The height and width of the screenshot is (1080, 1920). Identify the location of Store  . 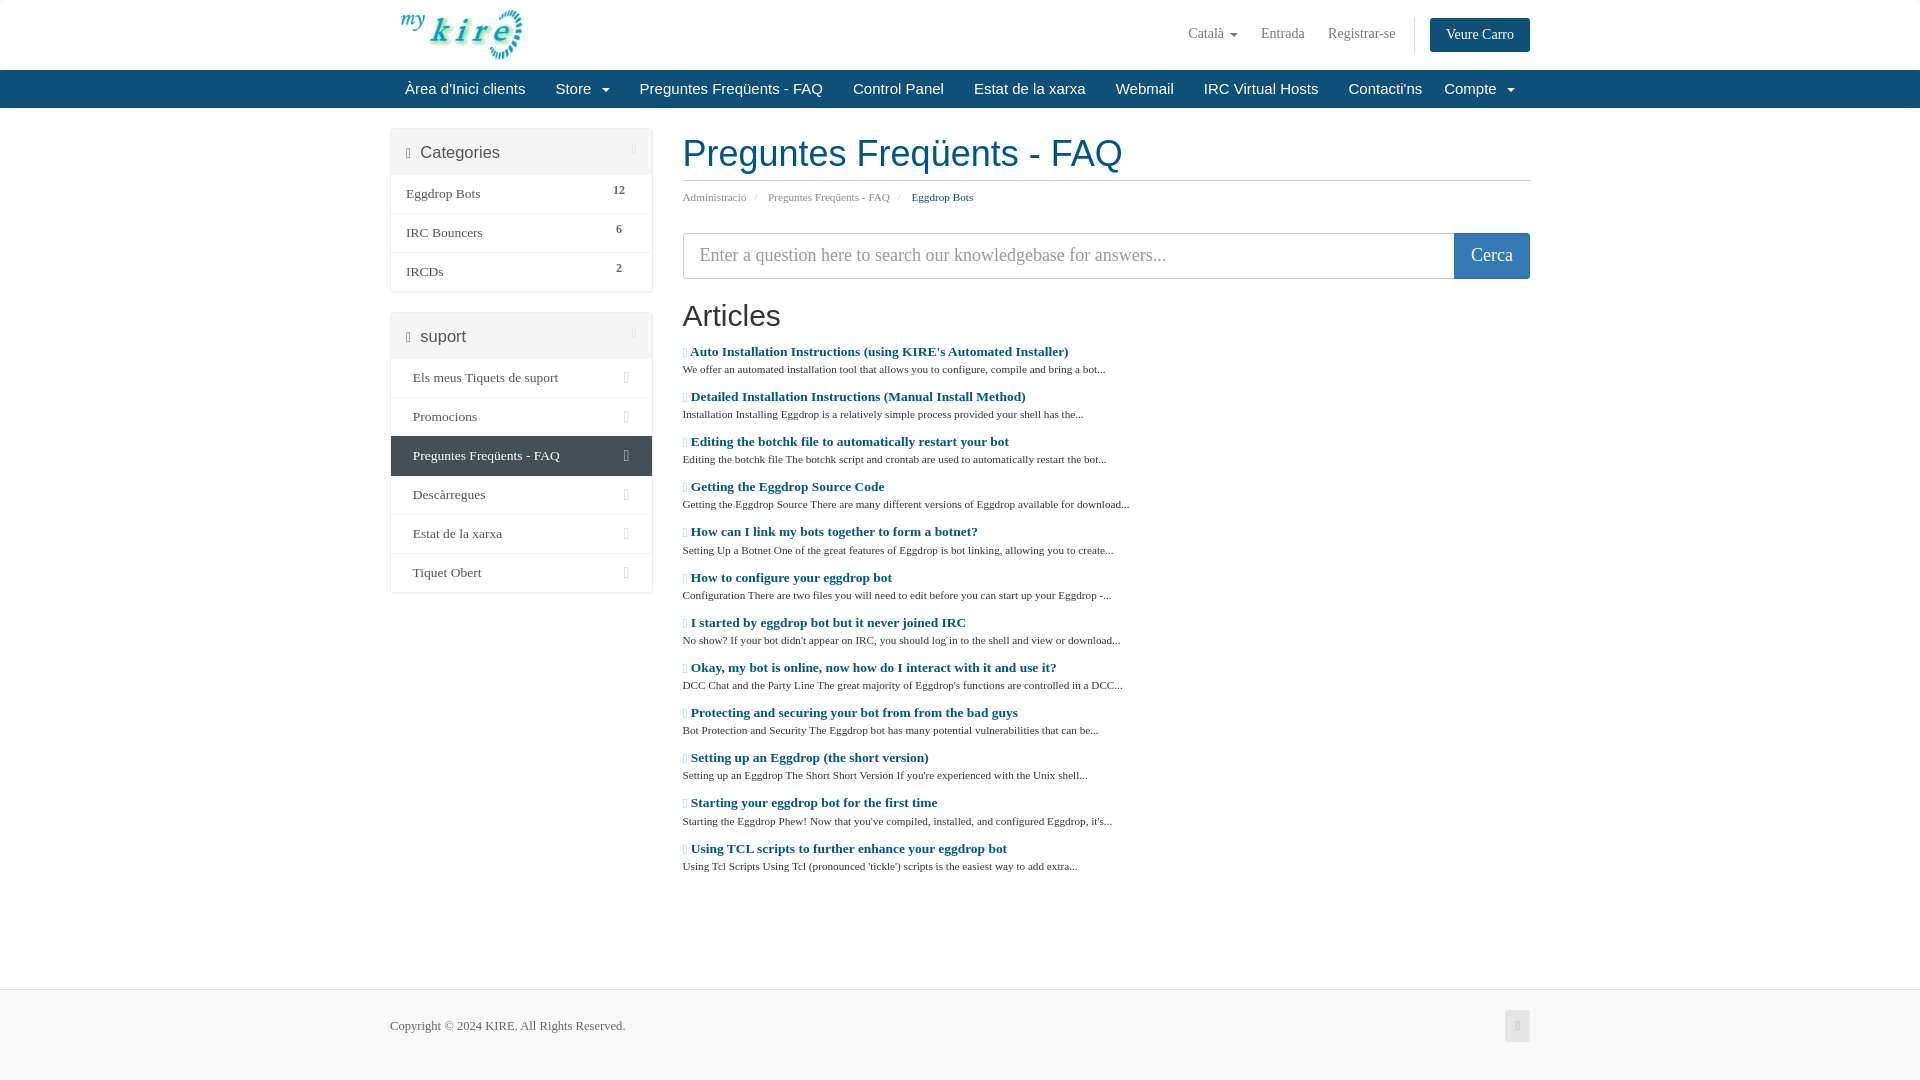
(582, 89).